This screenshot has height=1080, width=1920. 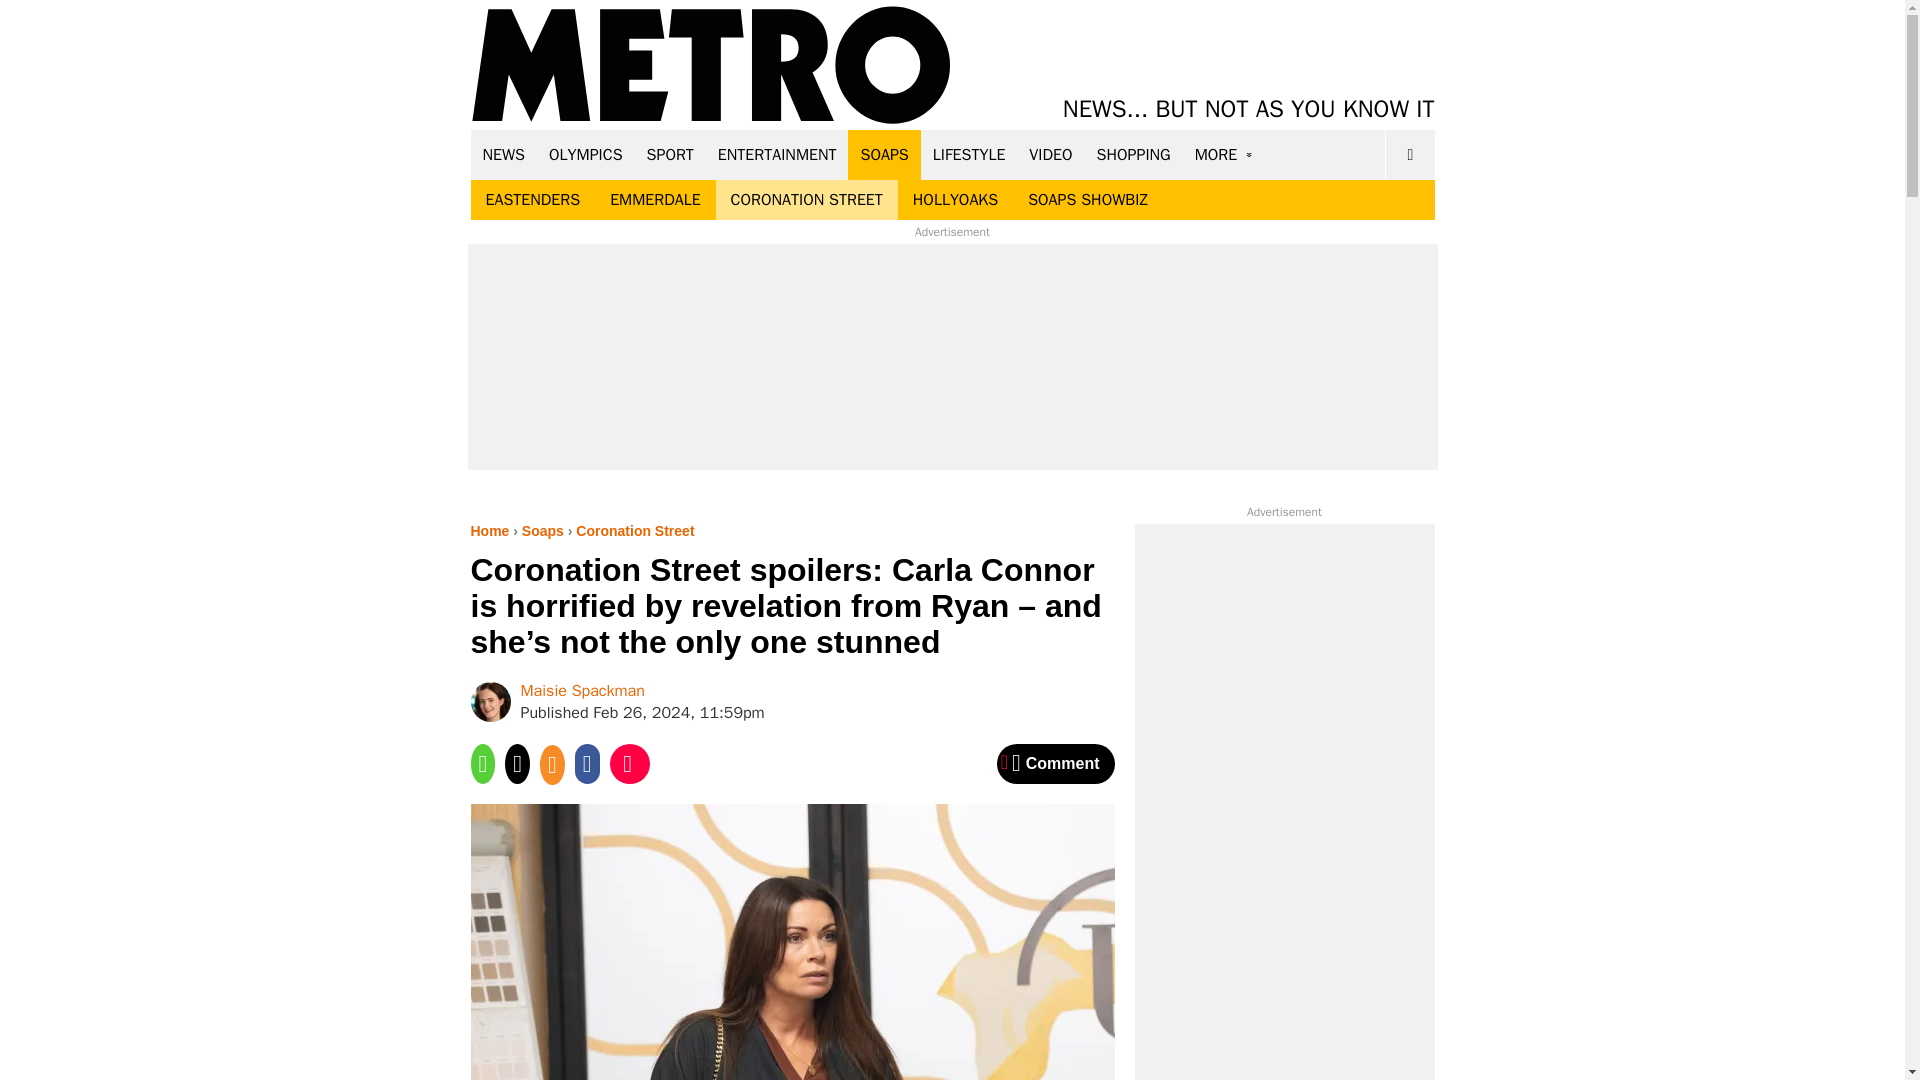 What do you see at coordinates (670, 154) in the screenshot?
I see `SPORT` at bounding box center [670, 154].